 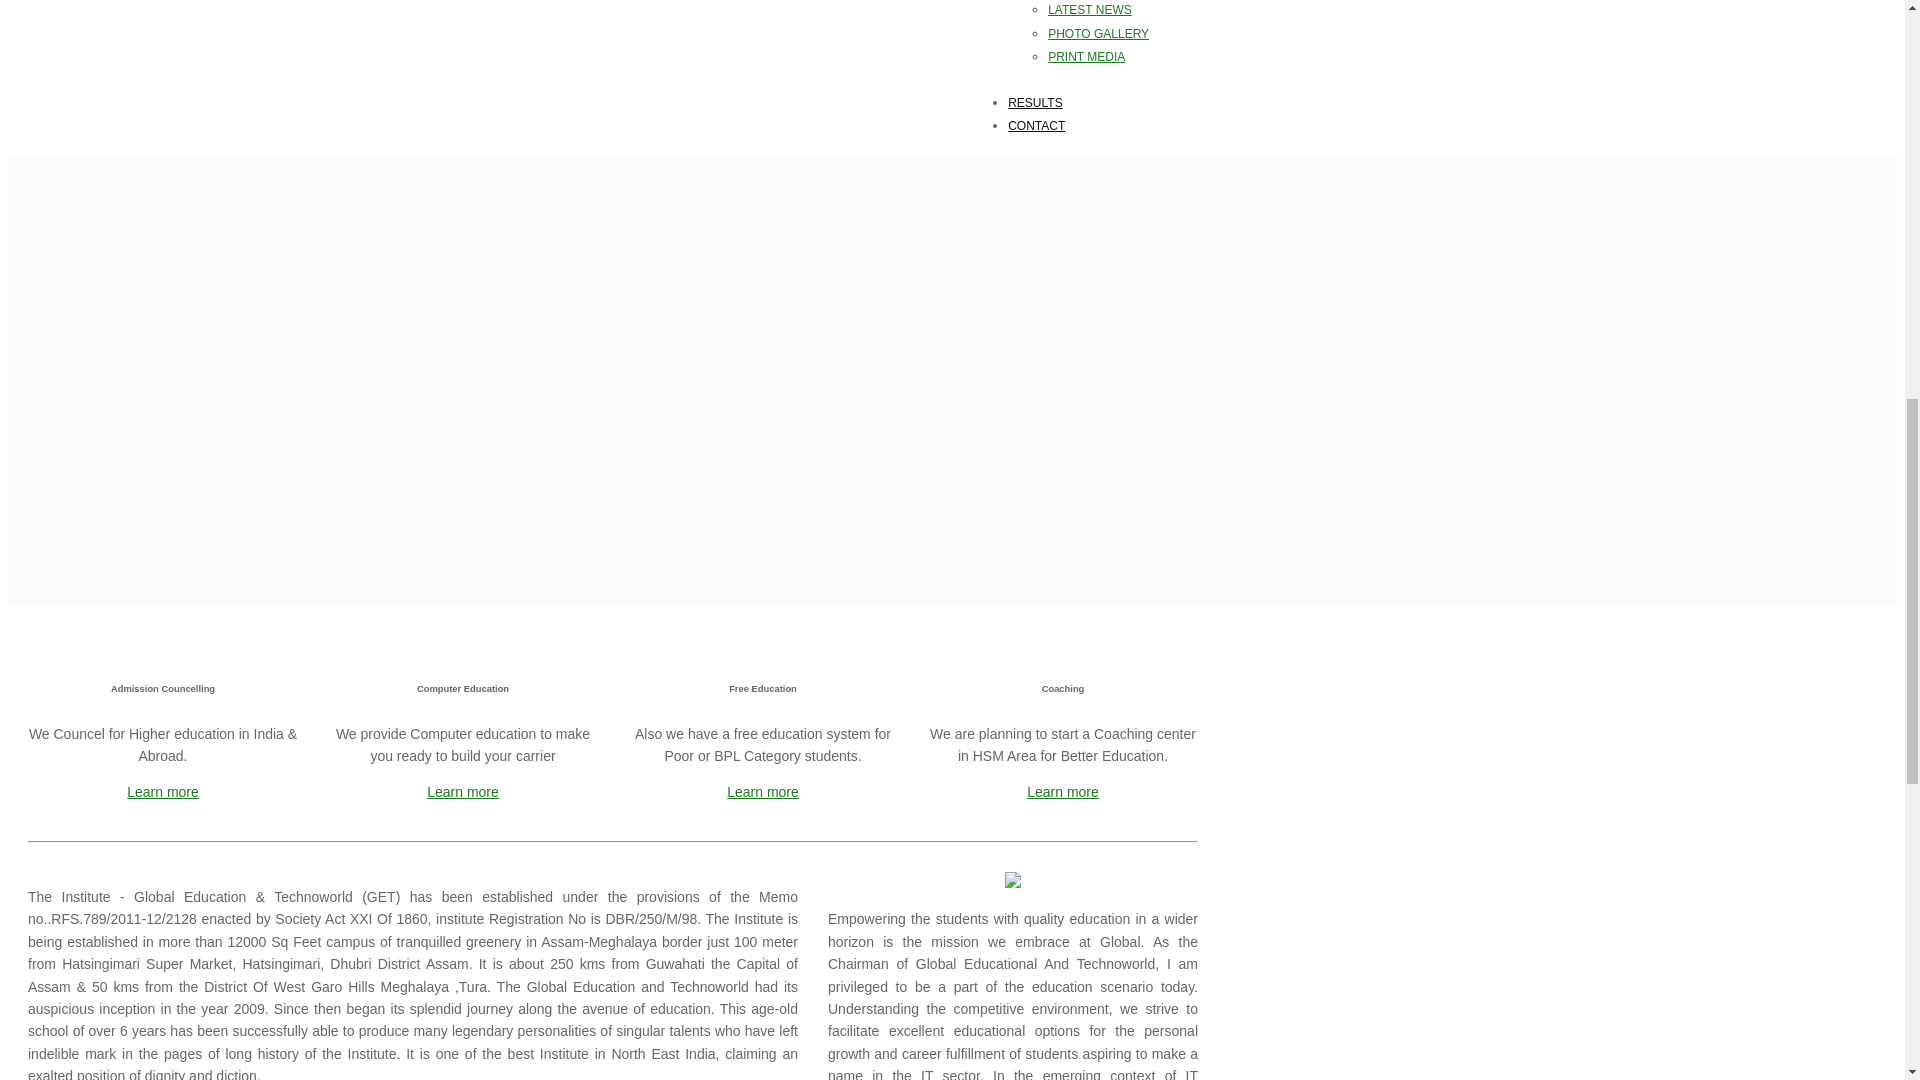 What do you see at coordinates (1123, 57) in the screenshot?
I see `PRINT MEDIA` at bounding box center [1123, 57].